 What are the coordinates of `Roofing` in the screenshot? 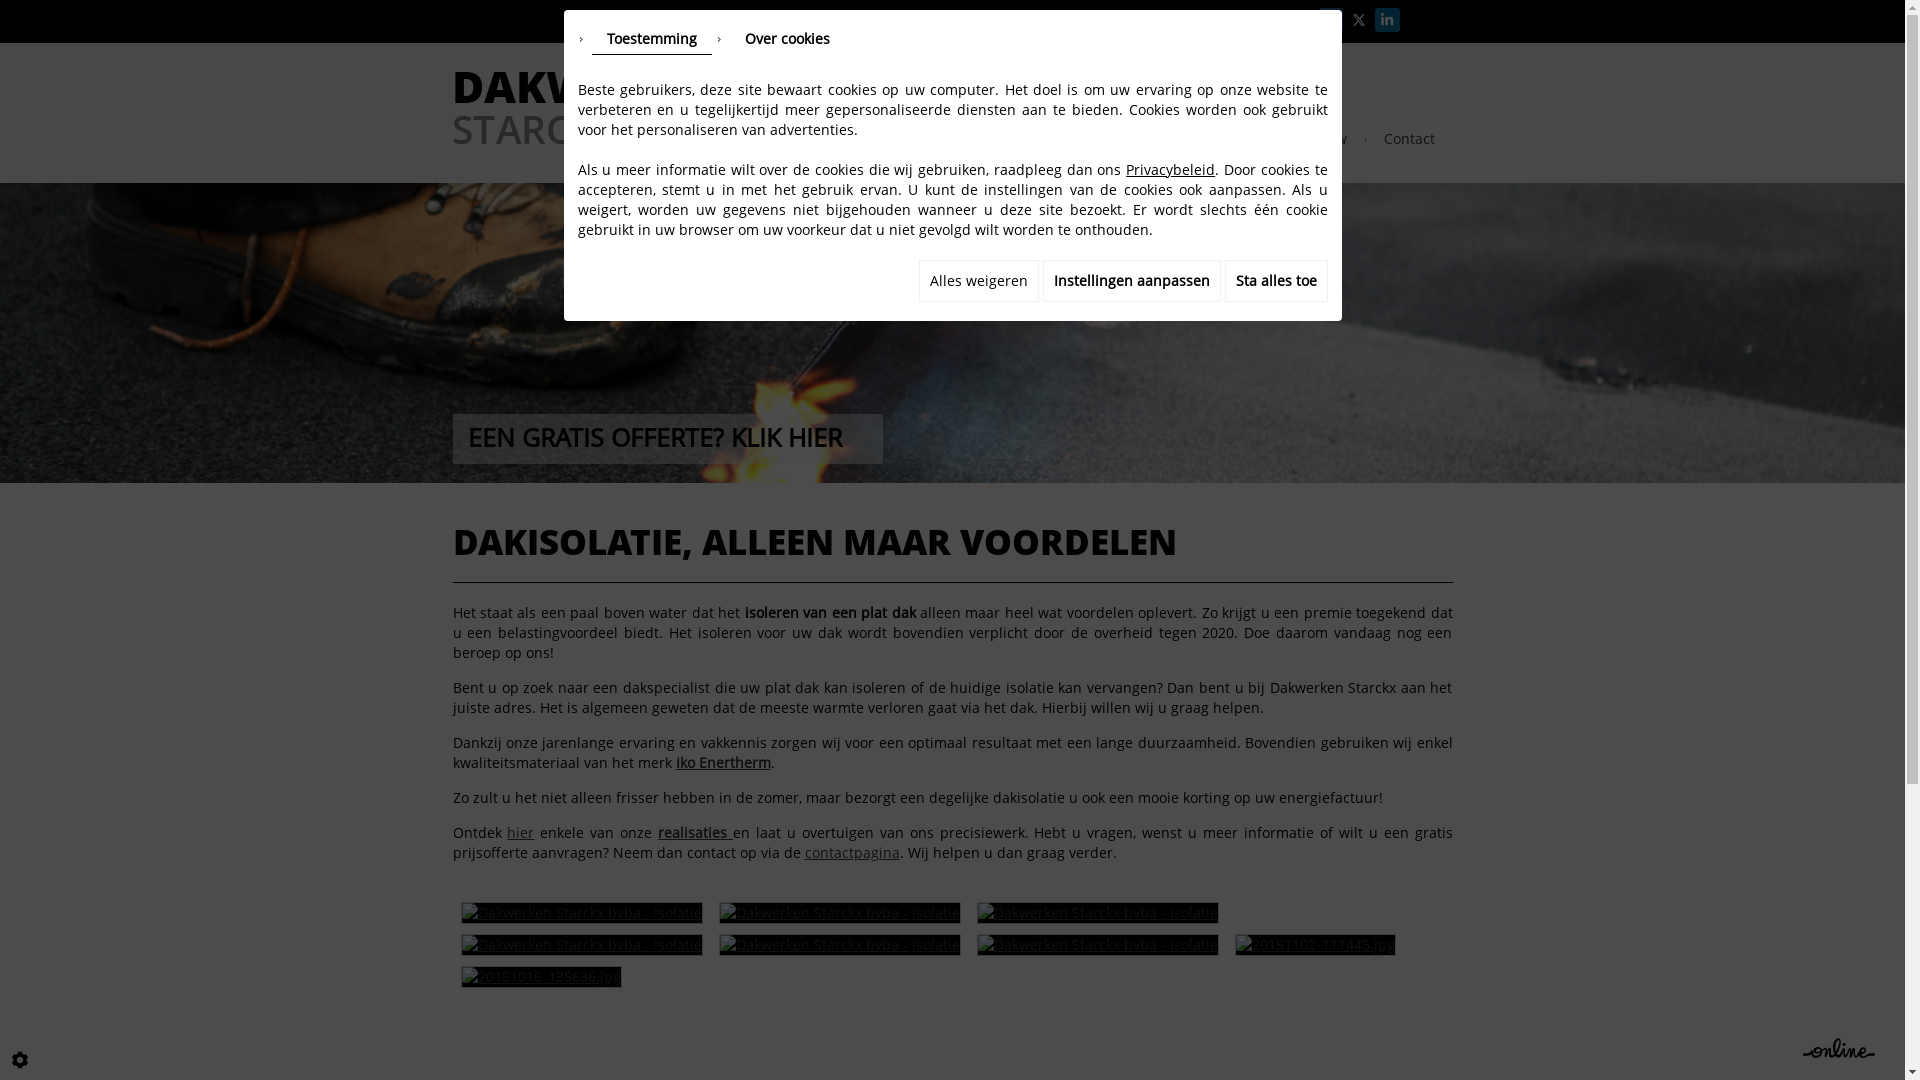 It's located at (931, 139).